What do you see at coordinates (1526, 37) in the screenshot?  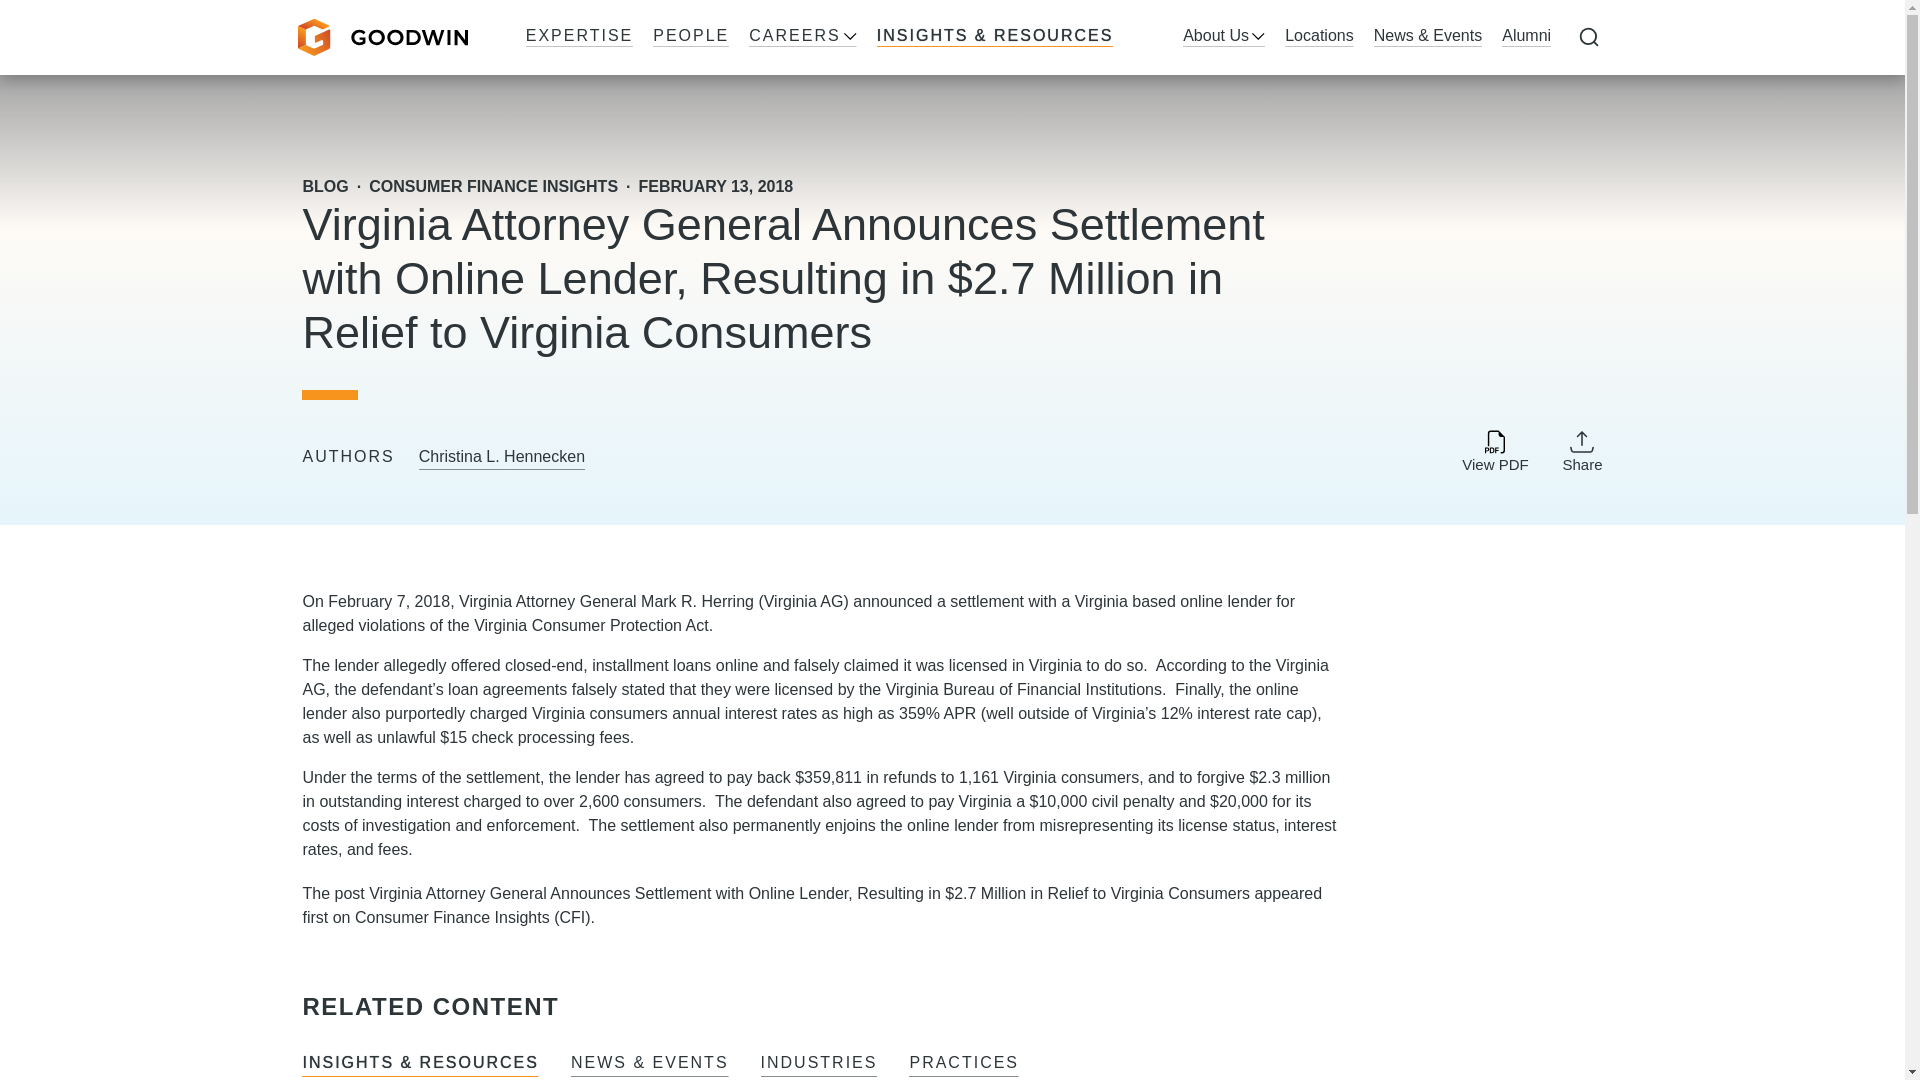 I see `Alumni` at bounding box center [1526, 37].